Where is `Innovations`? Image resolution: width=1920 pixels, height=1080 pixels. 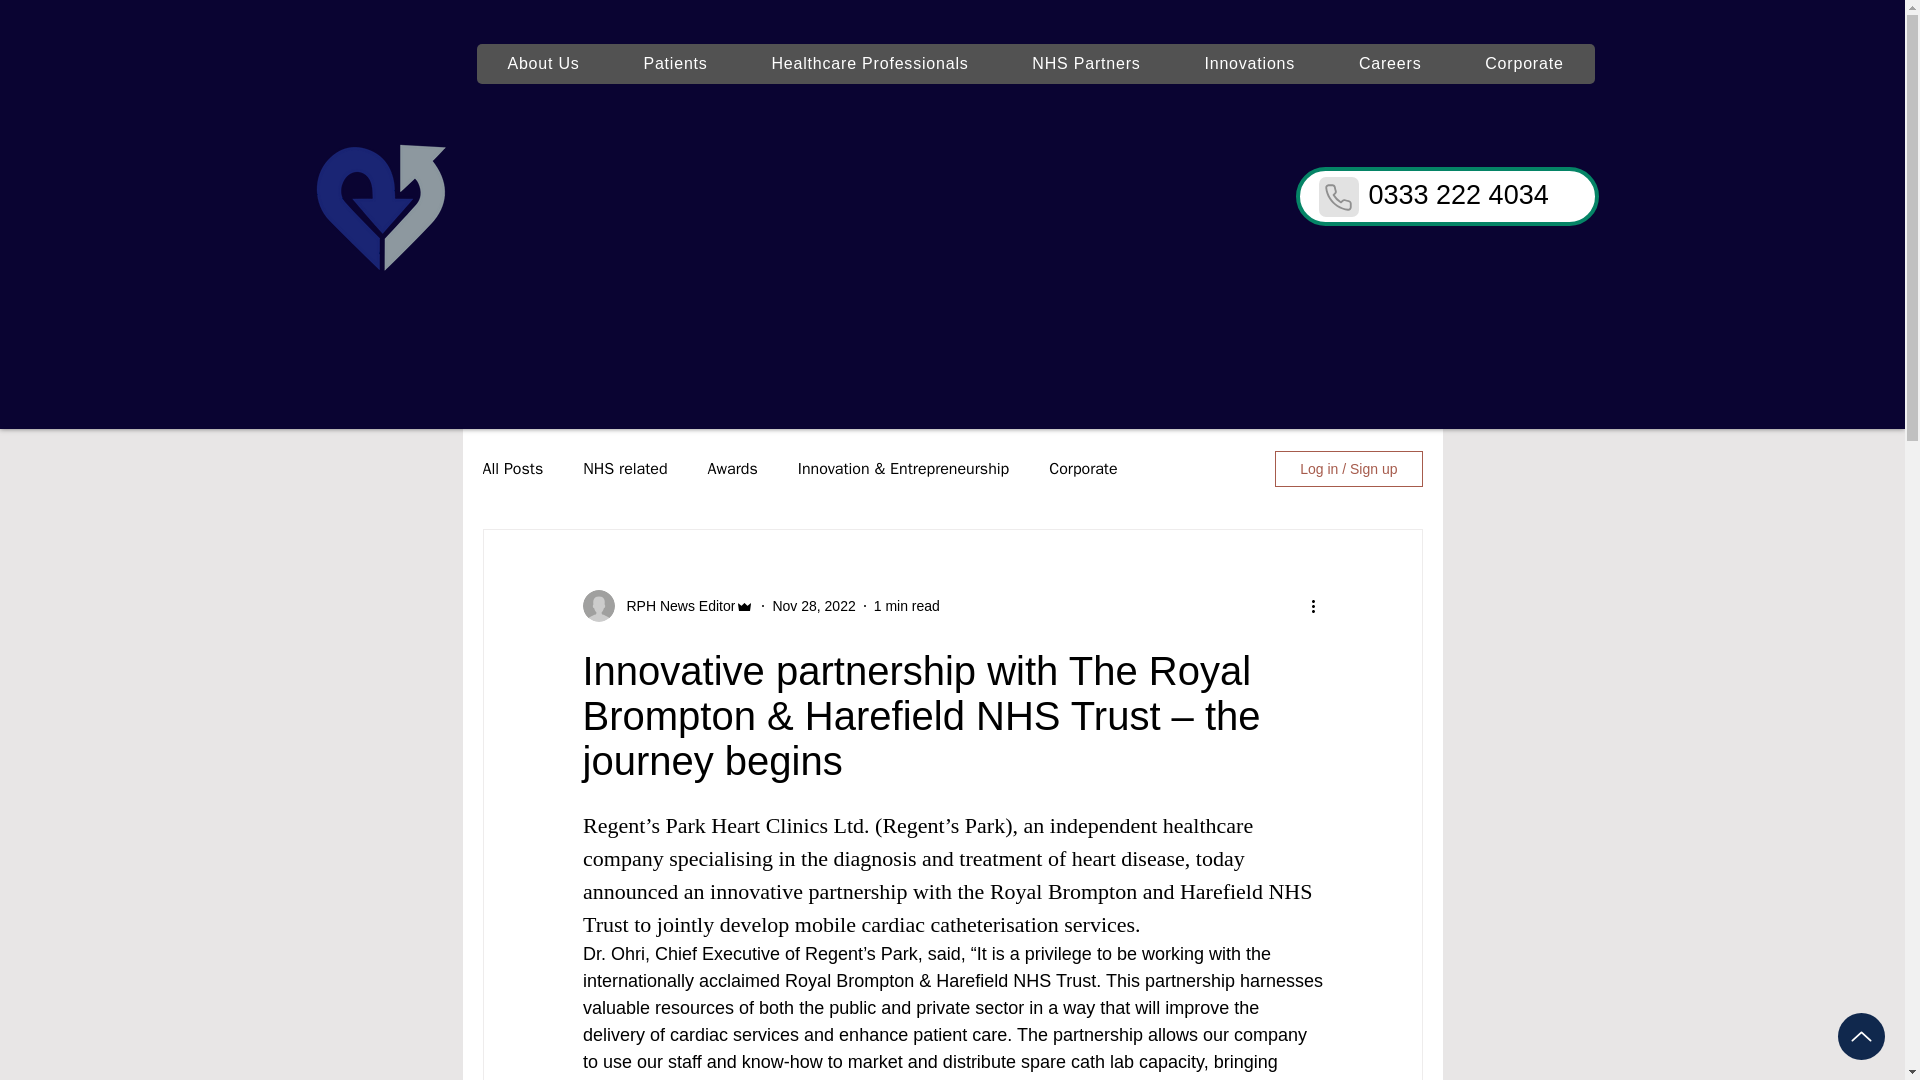 Innovations is located at coordinates (1250, 64).